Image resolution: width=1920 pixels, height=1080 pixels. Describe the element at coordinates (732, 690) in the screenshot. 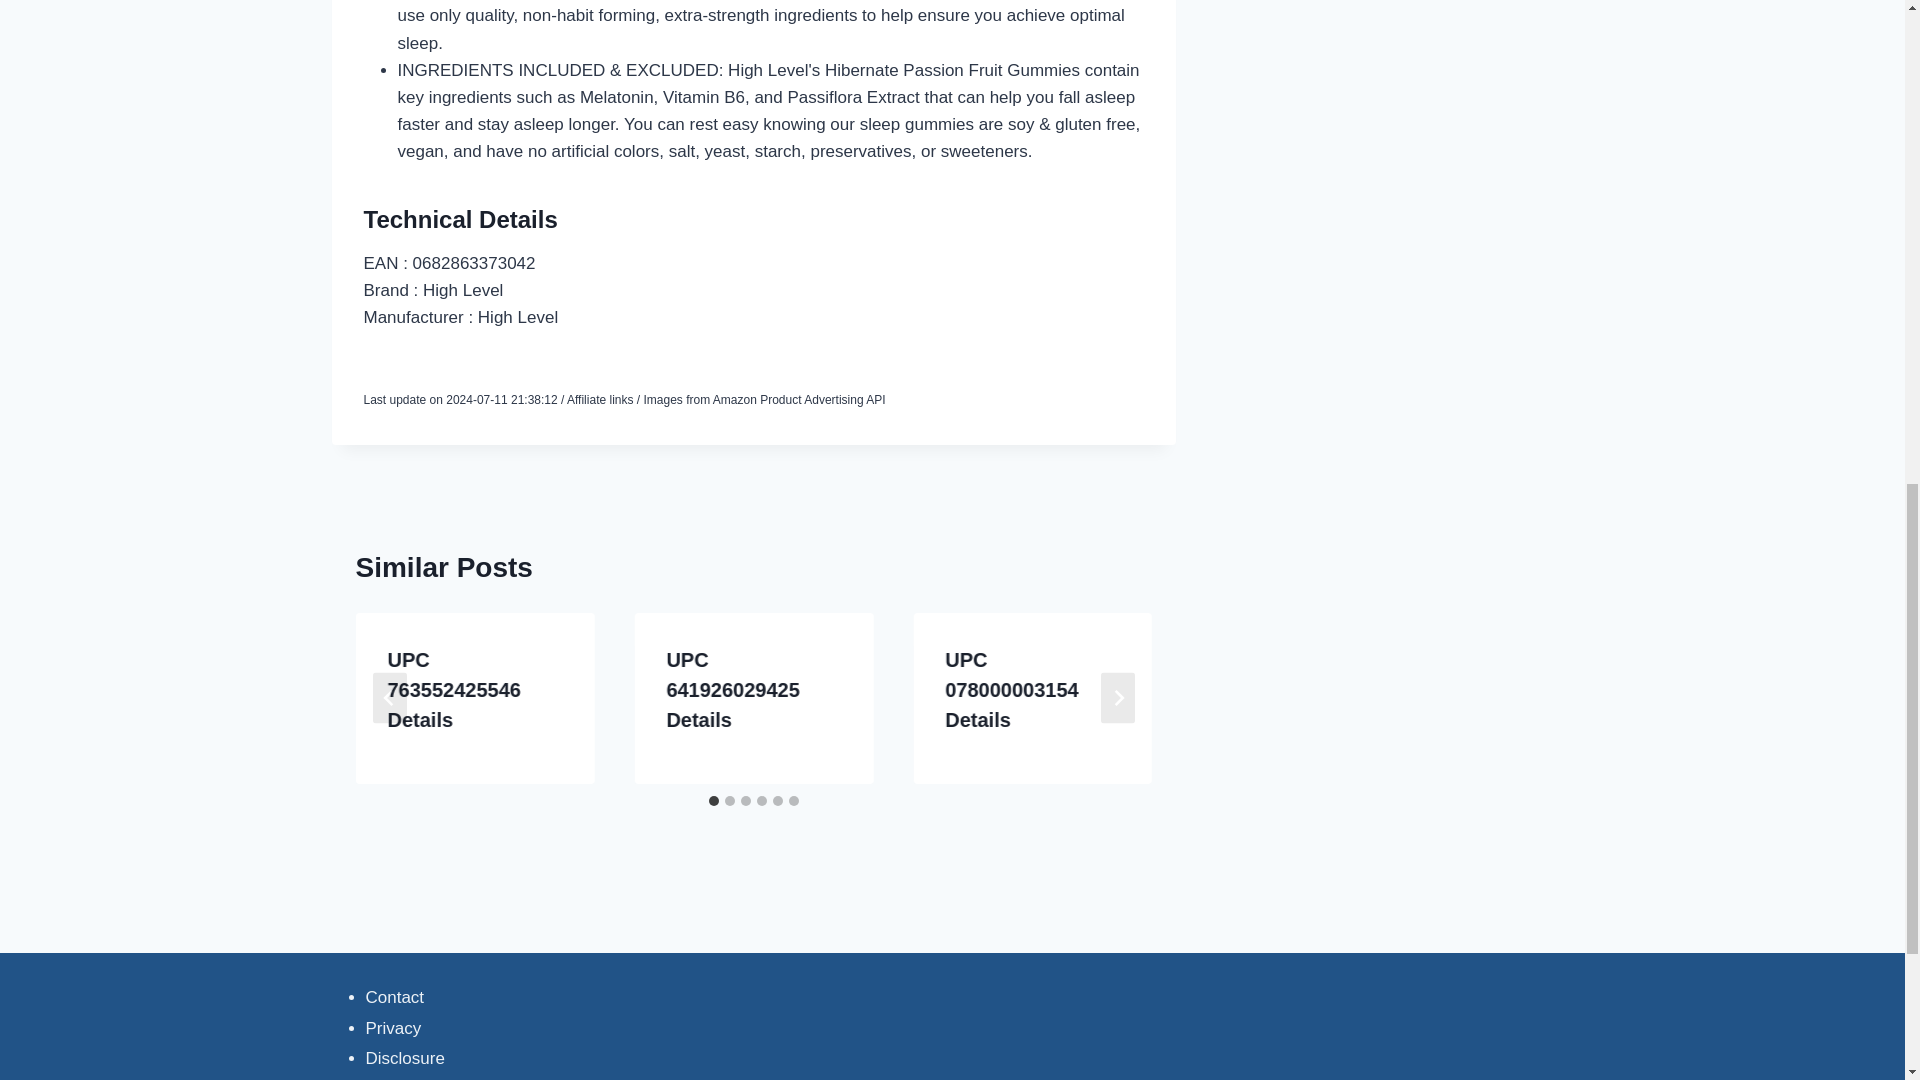

I see `UPC 641926029425 Details` at that location.